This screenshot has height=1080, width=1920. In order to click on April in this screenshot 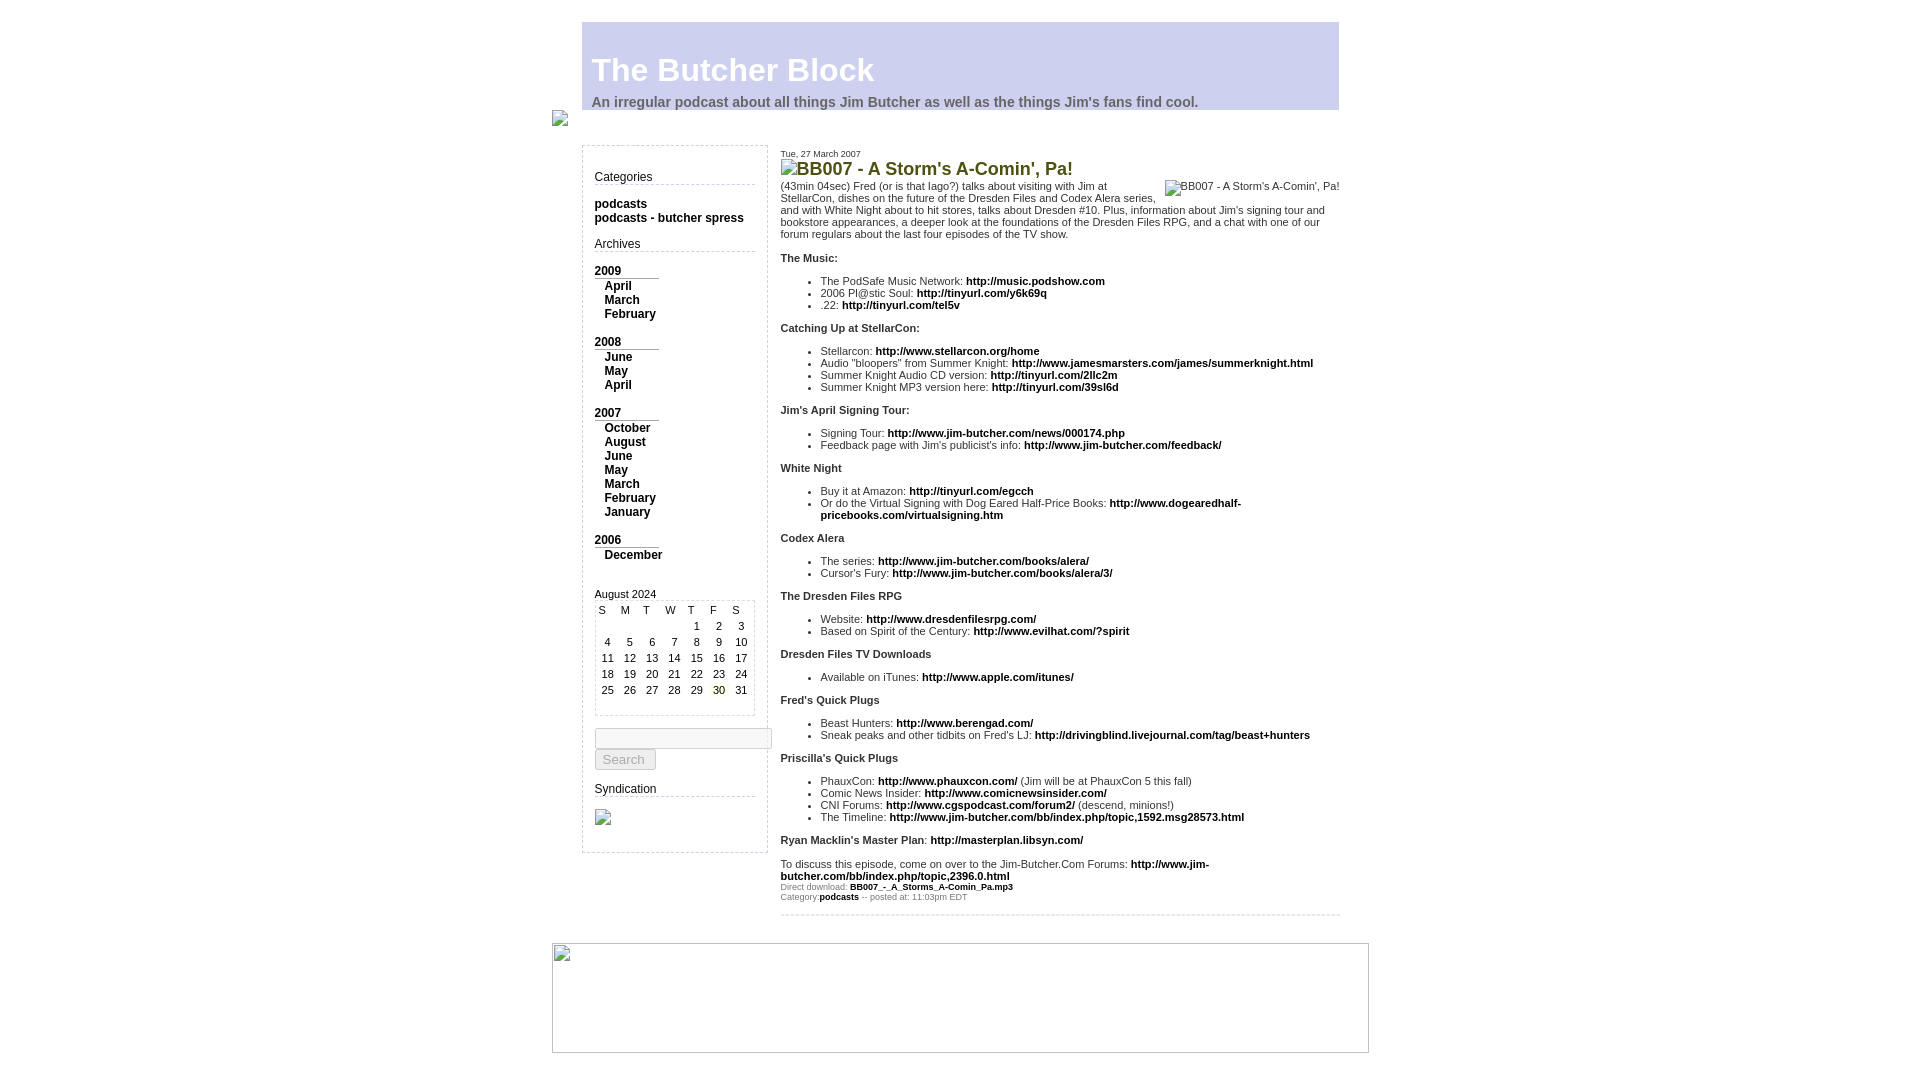, I will do `click(618, 385)`.